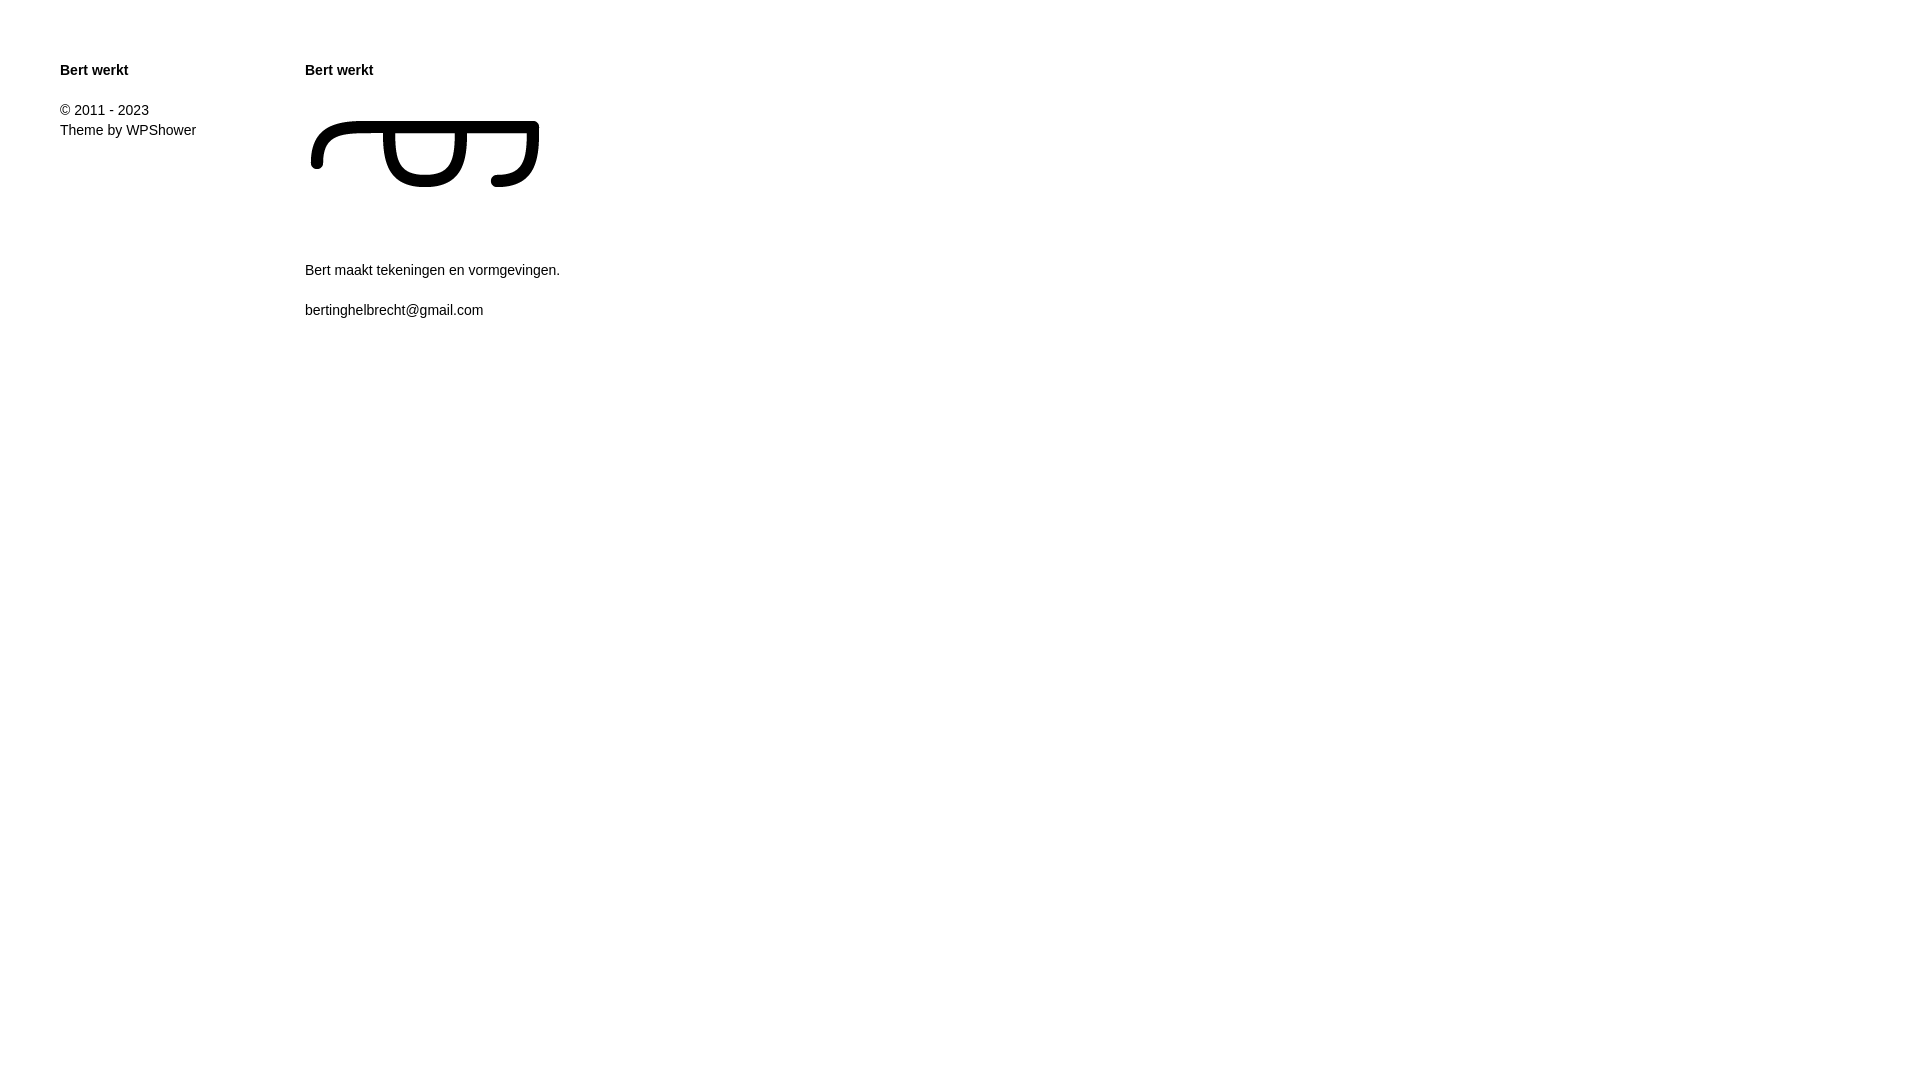  I want to click on Logo-Bert-werkt, so click(426, 156).